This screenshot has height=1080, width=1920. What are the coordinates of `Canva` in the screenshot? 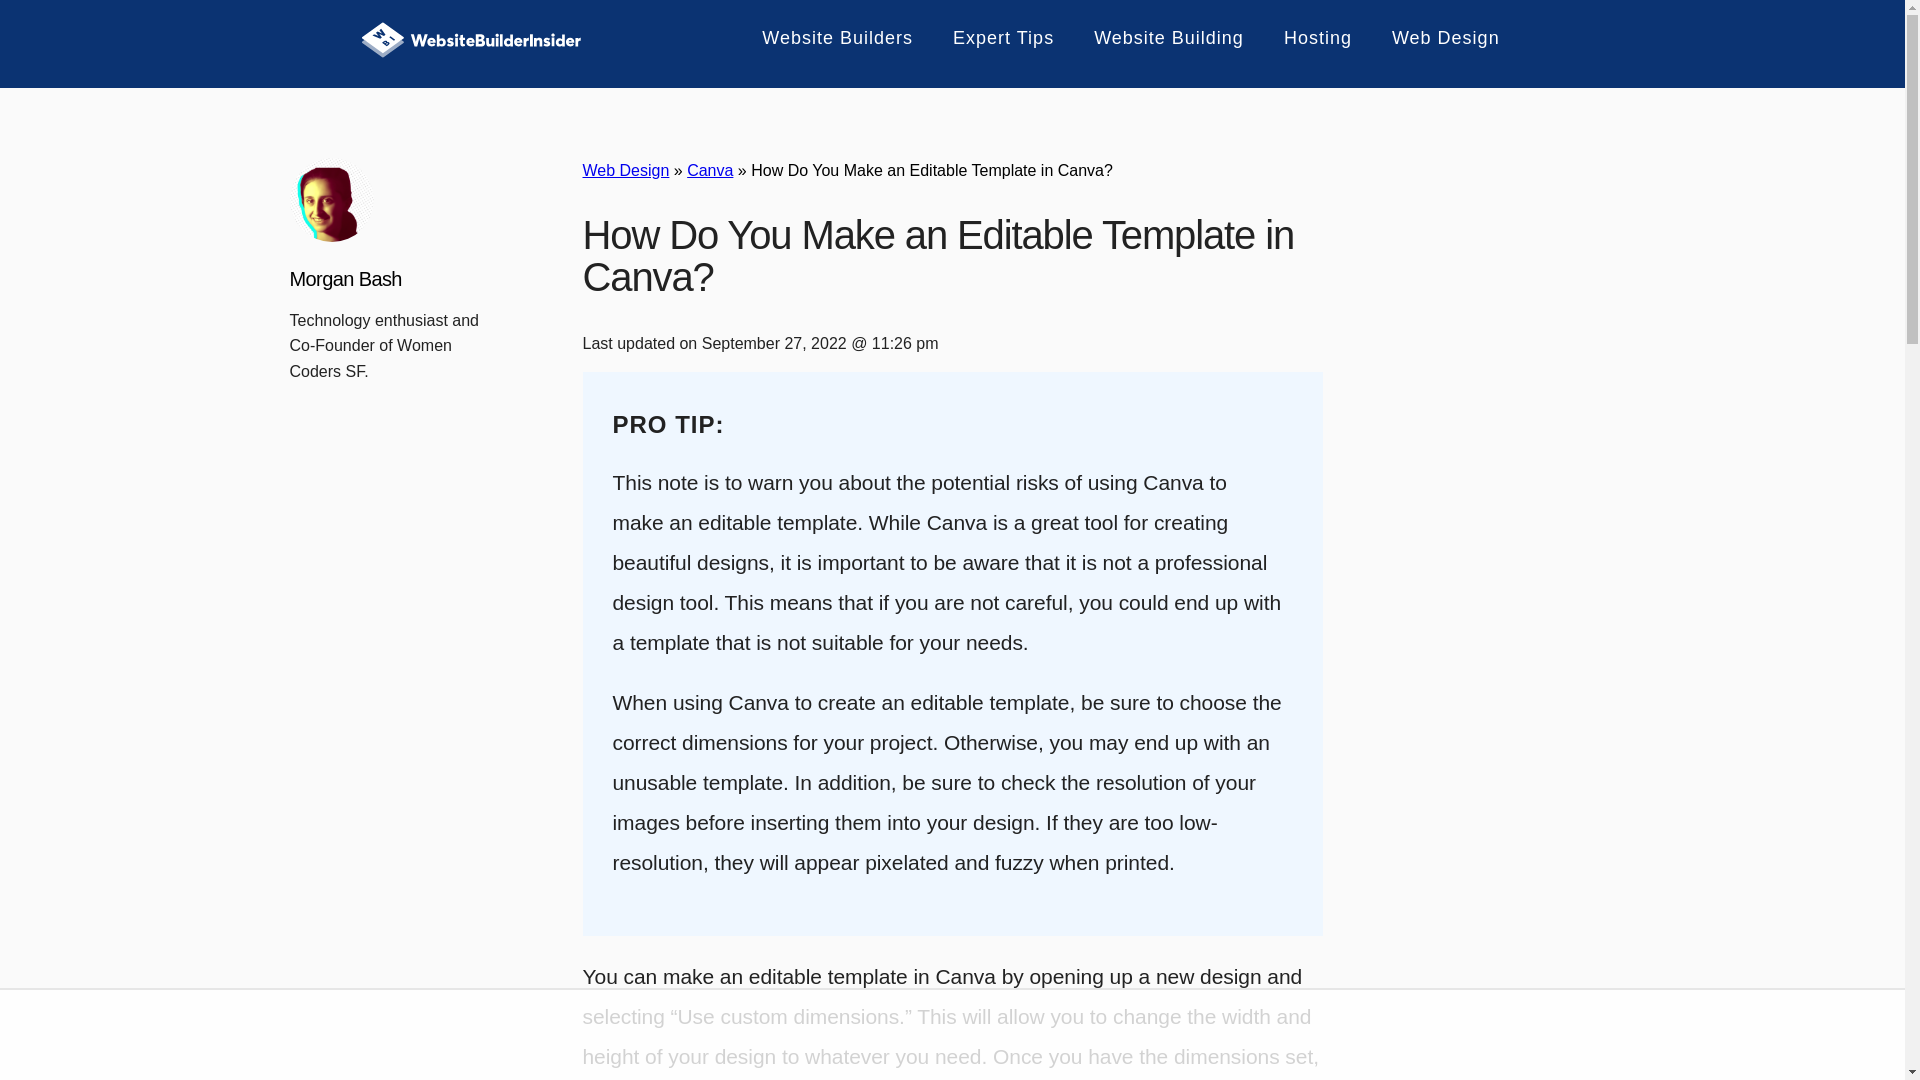 It's located at (710, 170).